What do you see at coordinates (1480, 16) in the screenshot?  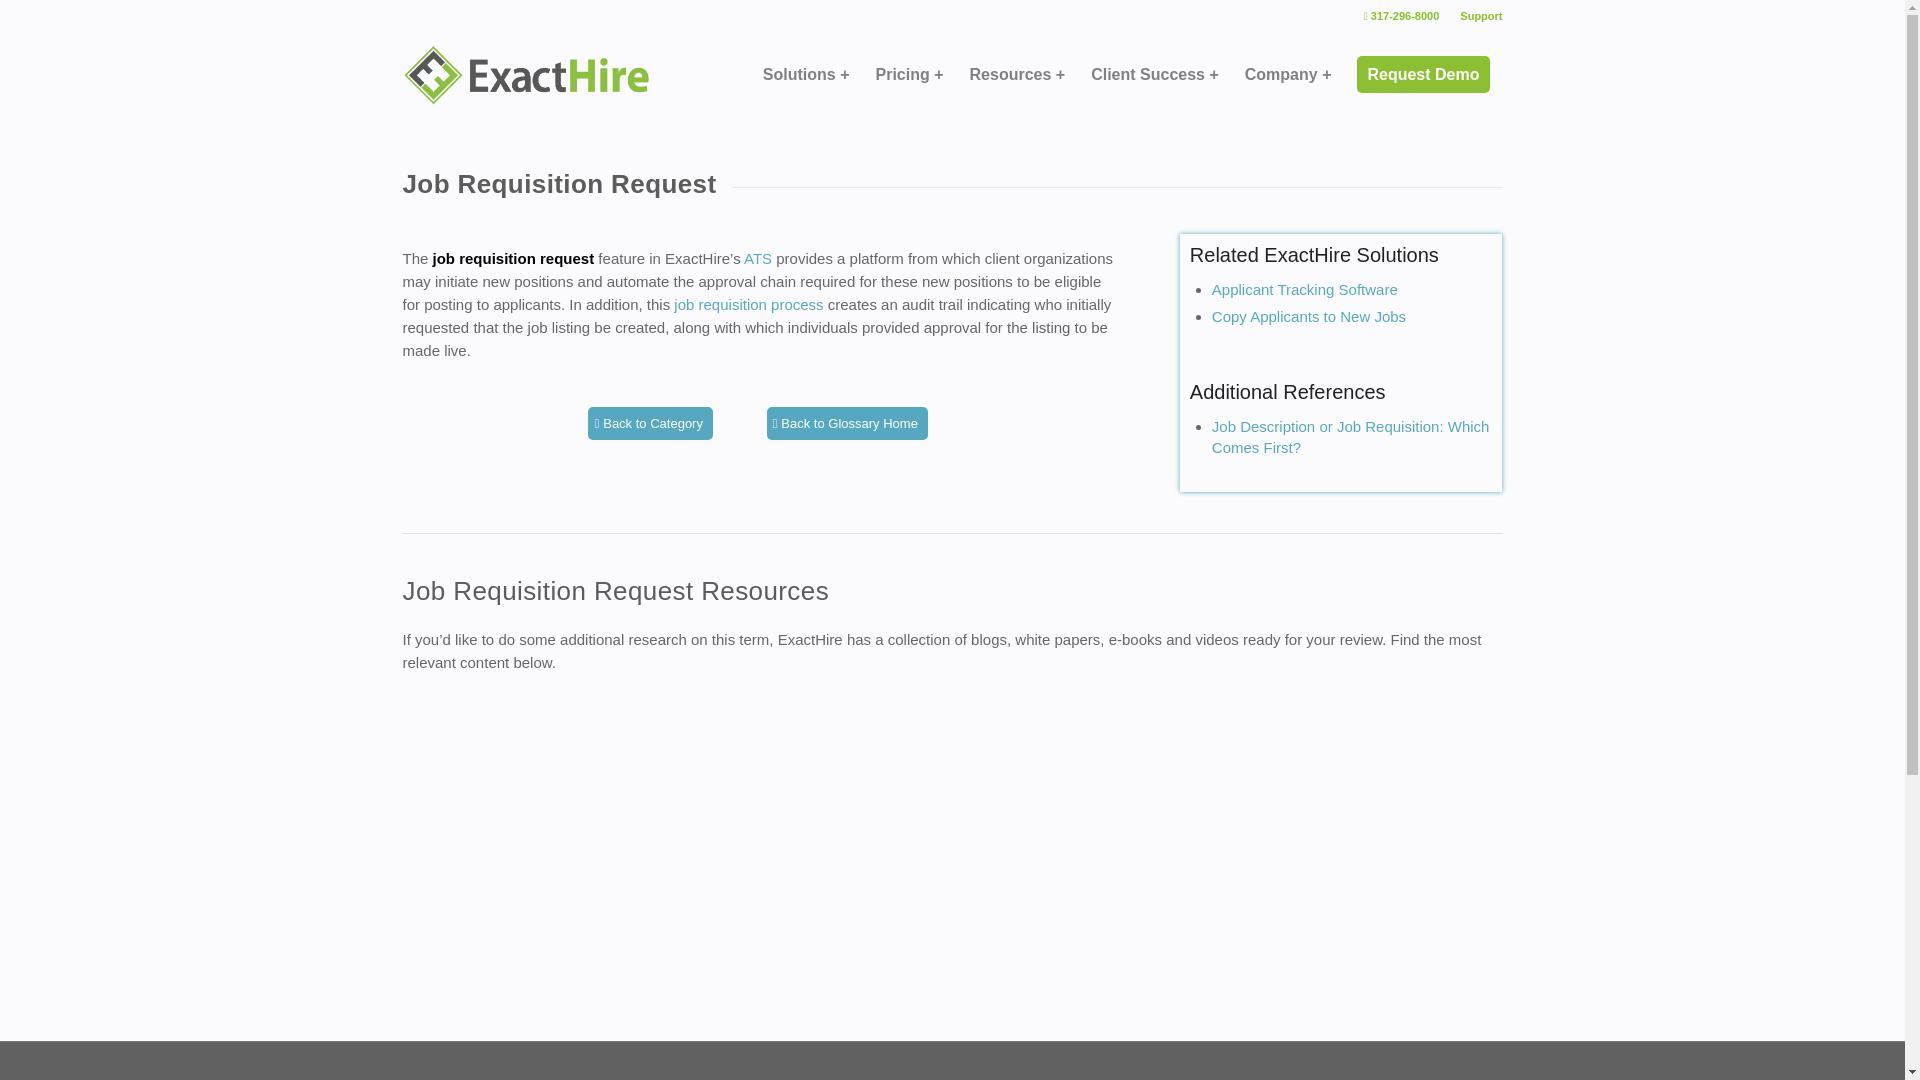 I see `Support` at bounding box center [1480, 16].